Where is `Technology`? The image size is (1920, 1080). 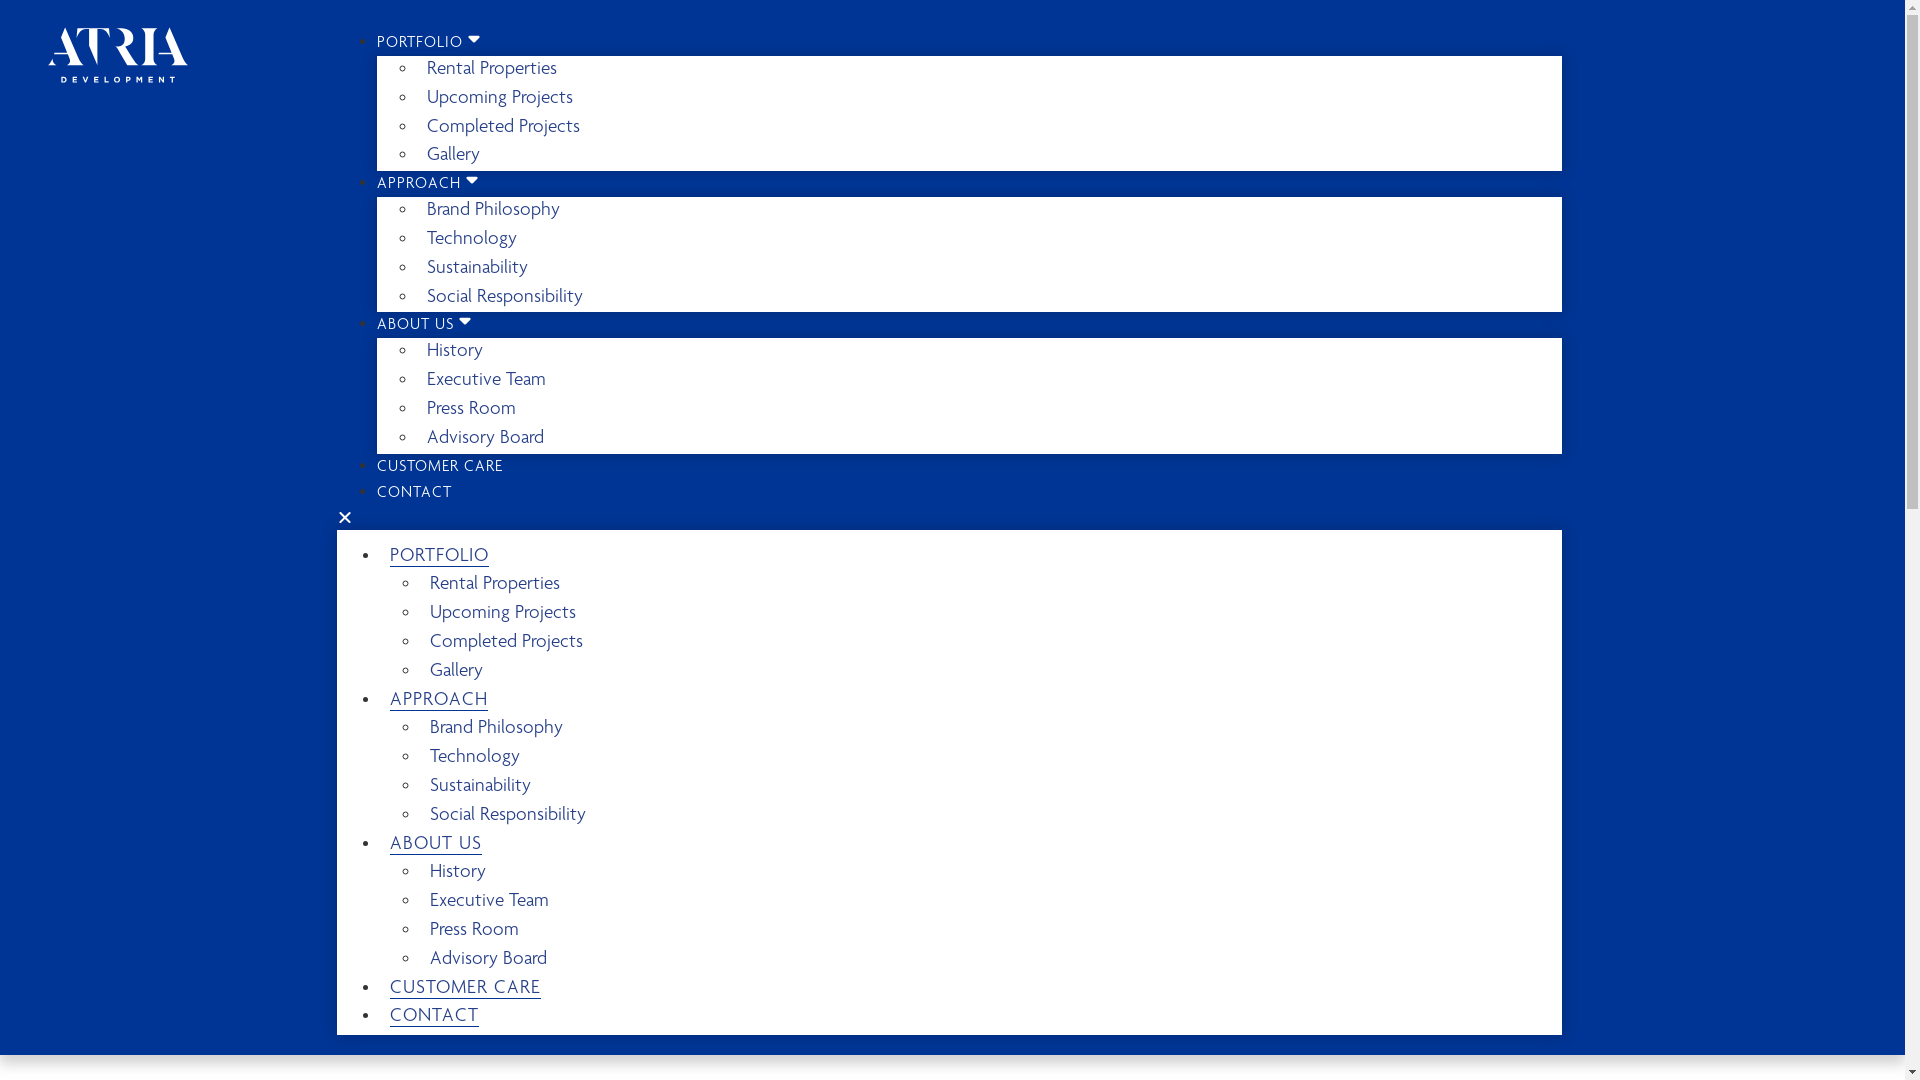 Technology is located at coordinates (475, 757).